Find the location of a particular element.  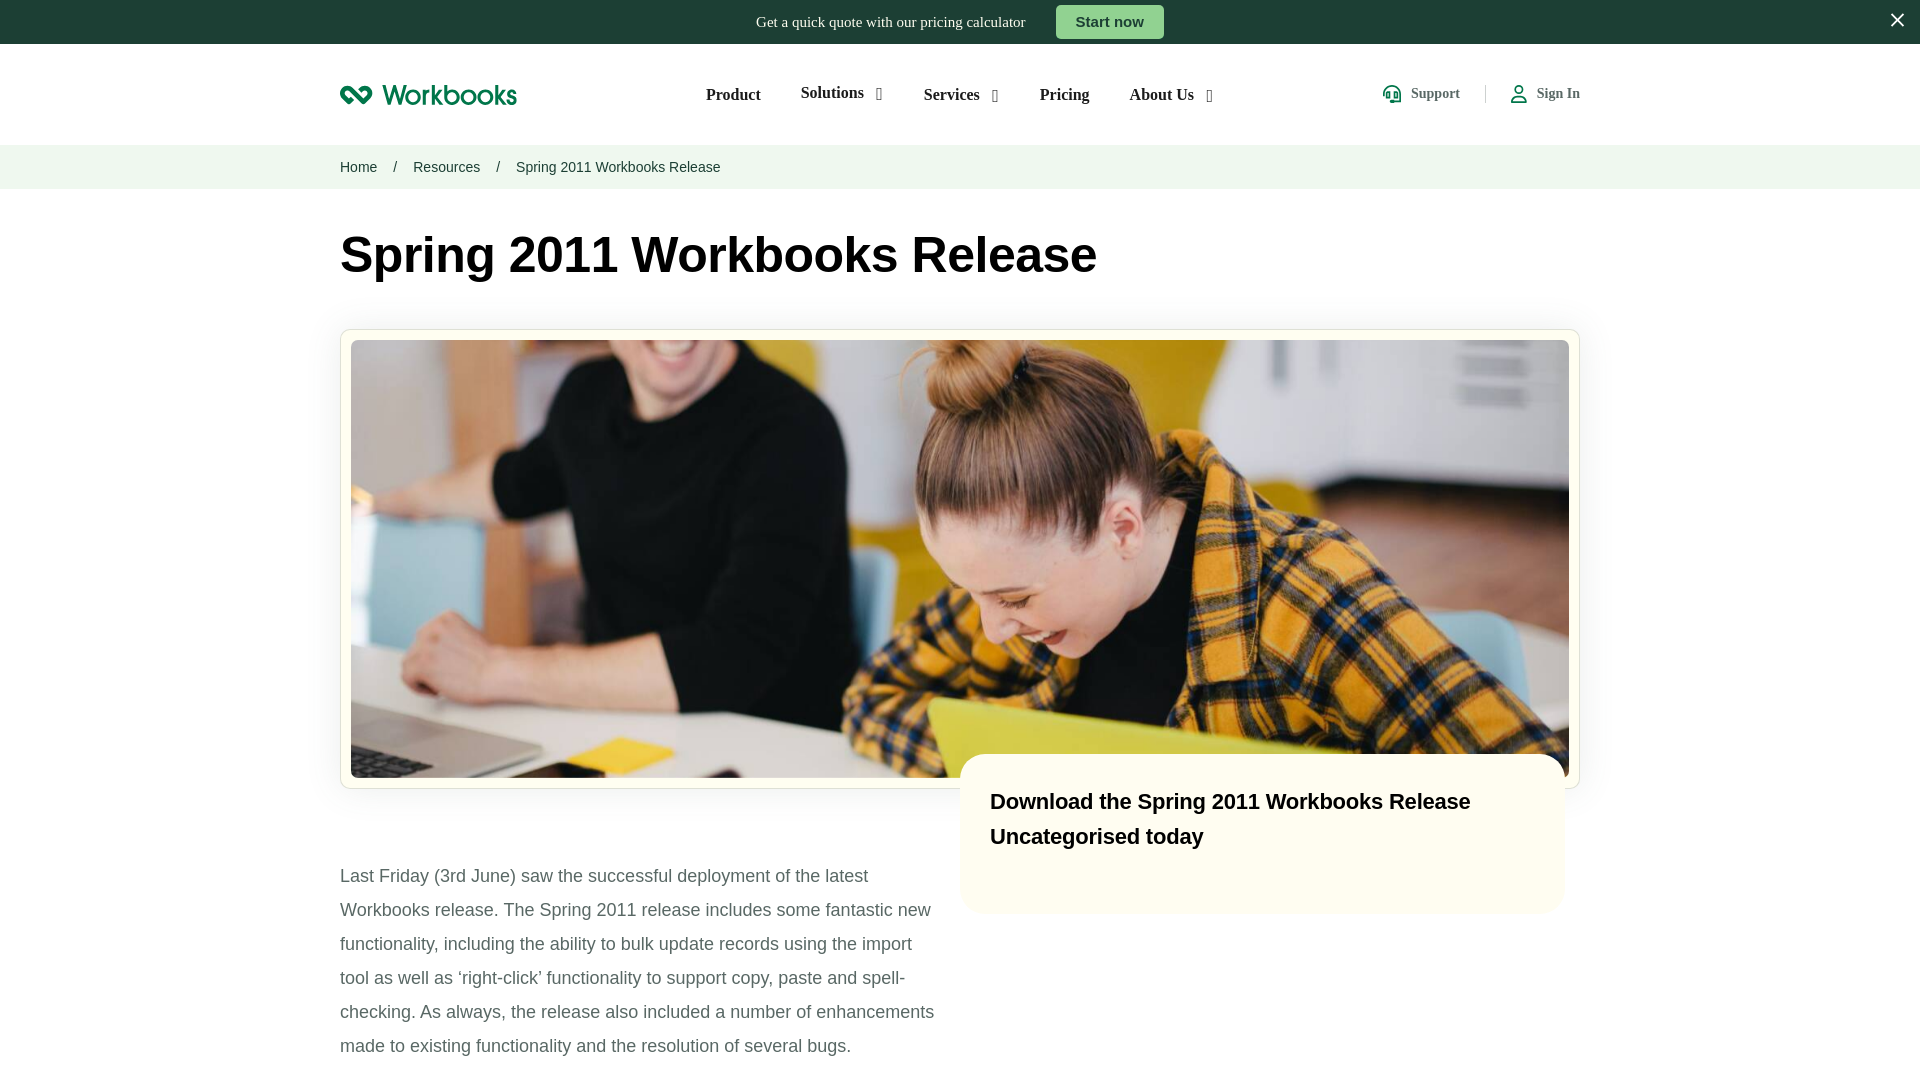

Support is located at coordinates (1420, 94).